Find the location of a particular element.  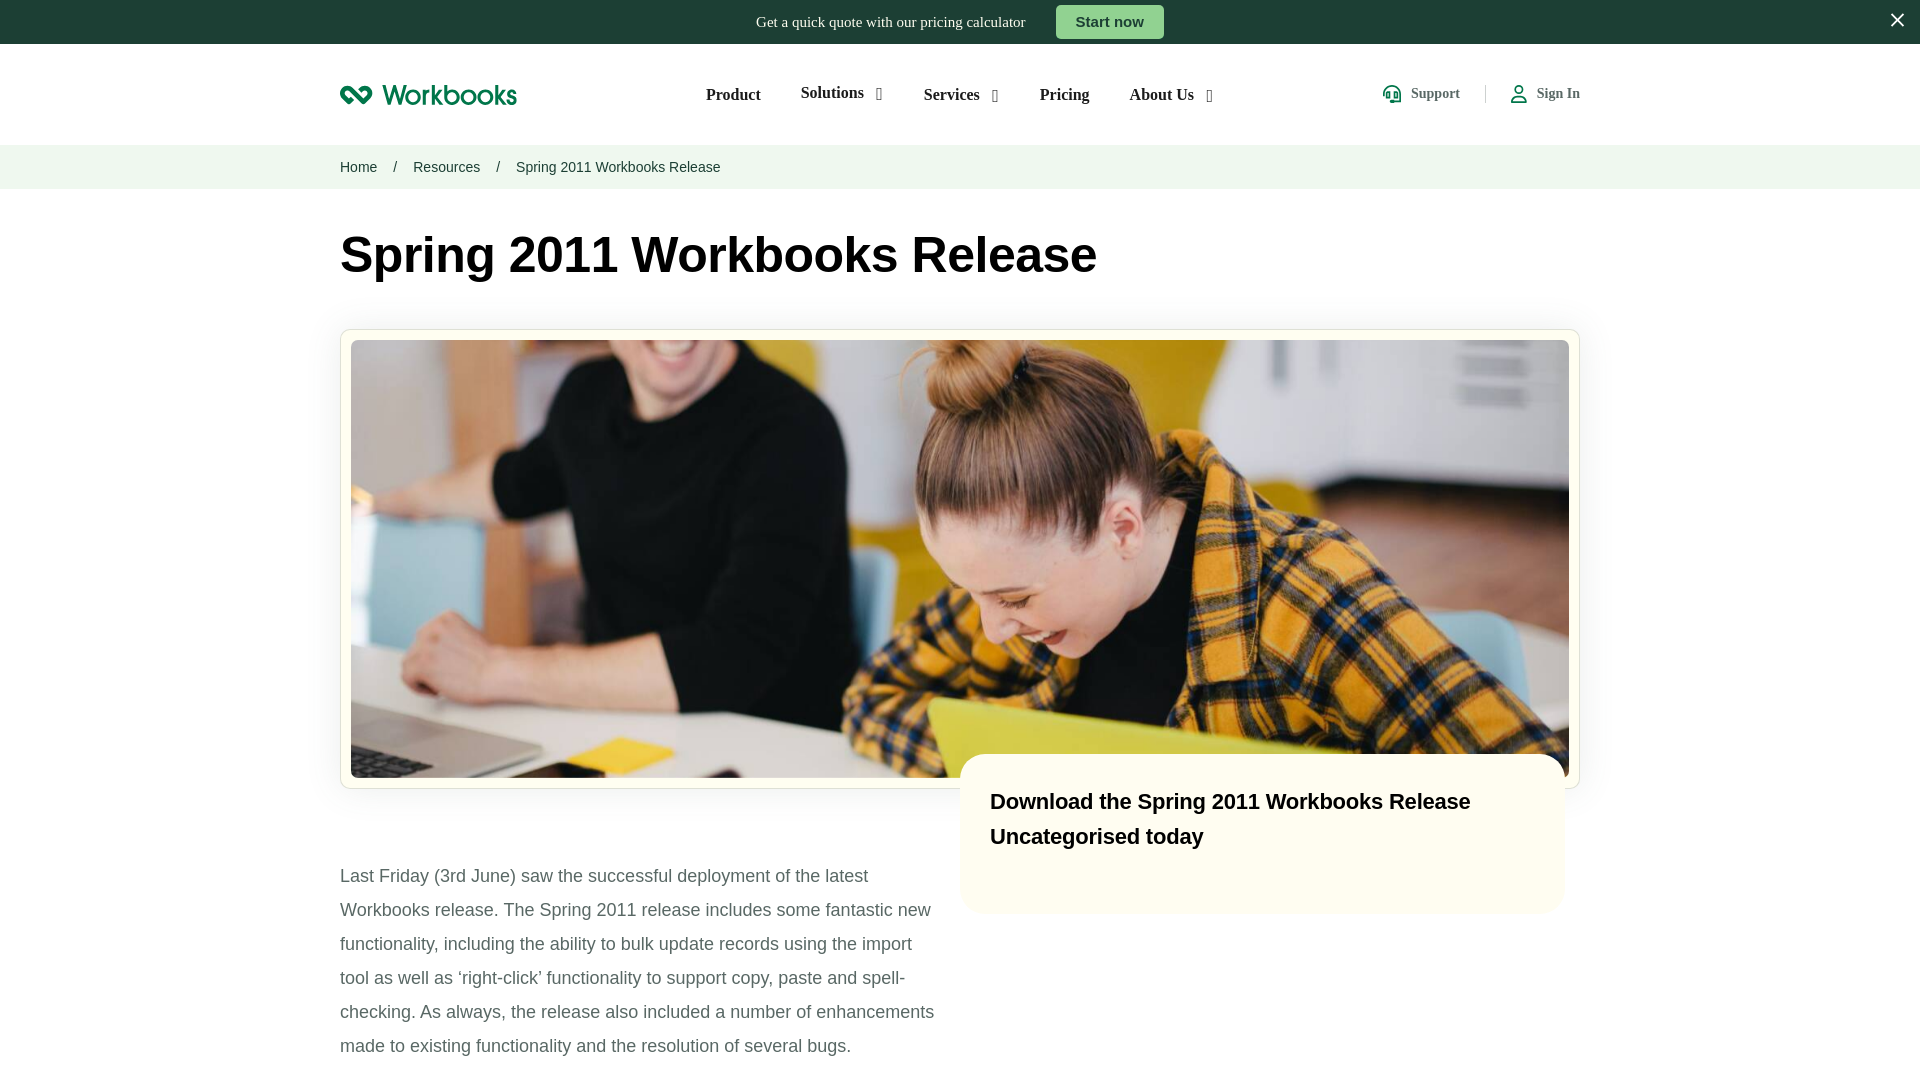

Support is located at coordinates (1420, 94).